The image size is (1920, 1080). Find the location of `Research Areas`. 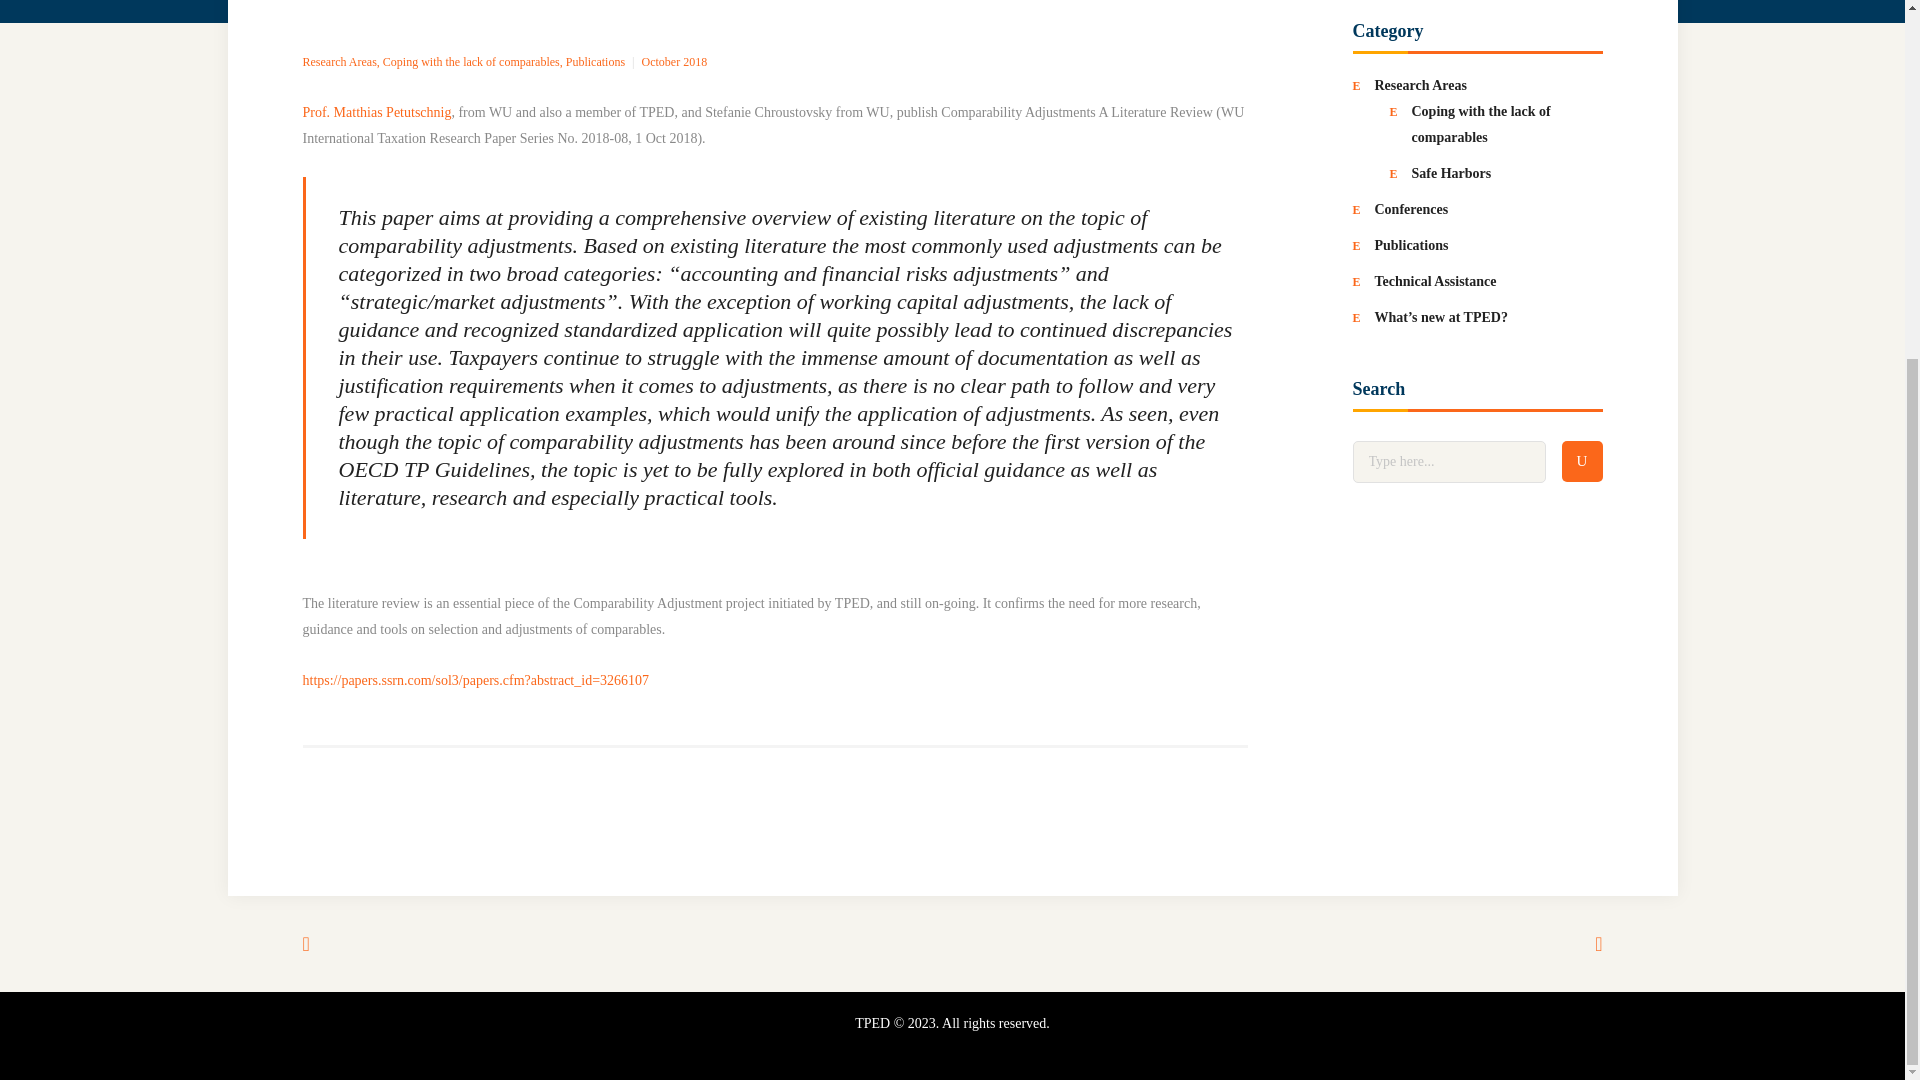

Research Areas is located at coordinates (338, 62).